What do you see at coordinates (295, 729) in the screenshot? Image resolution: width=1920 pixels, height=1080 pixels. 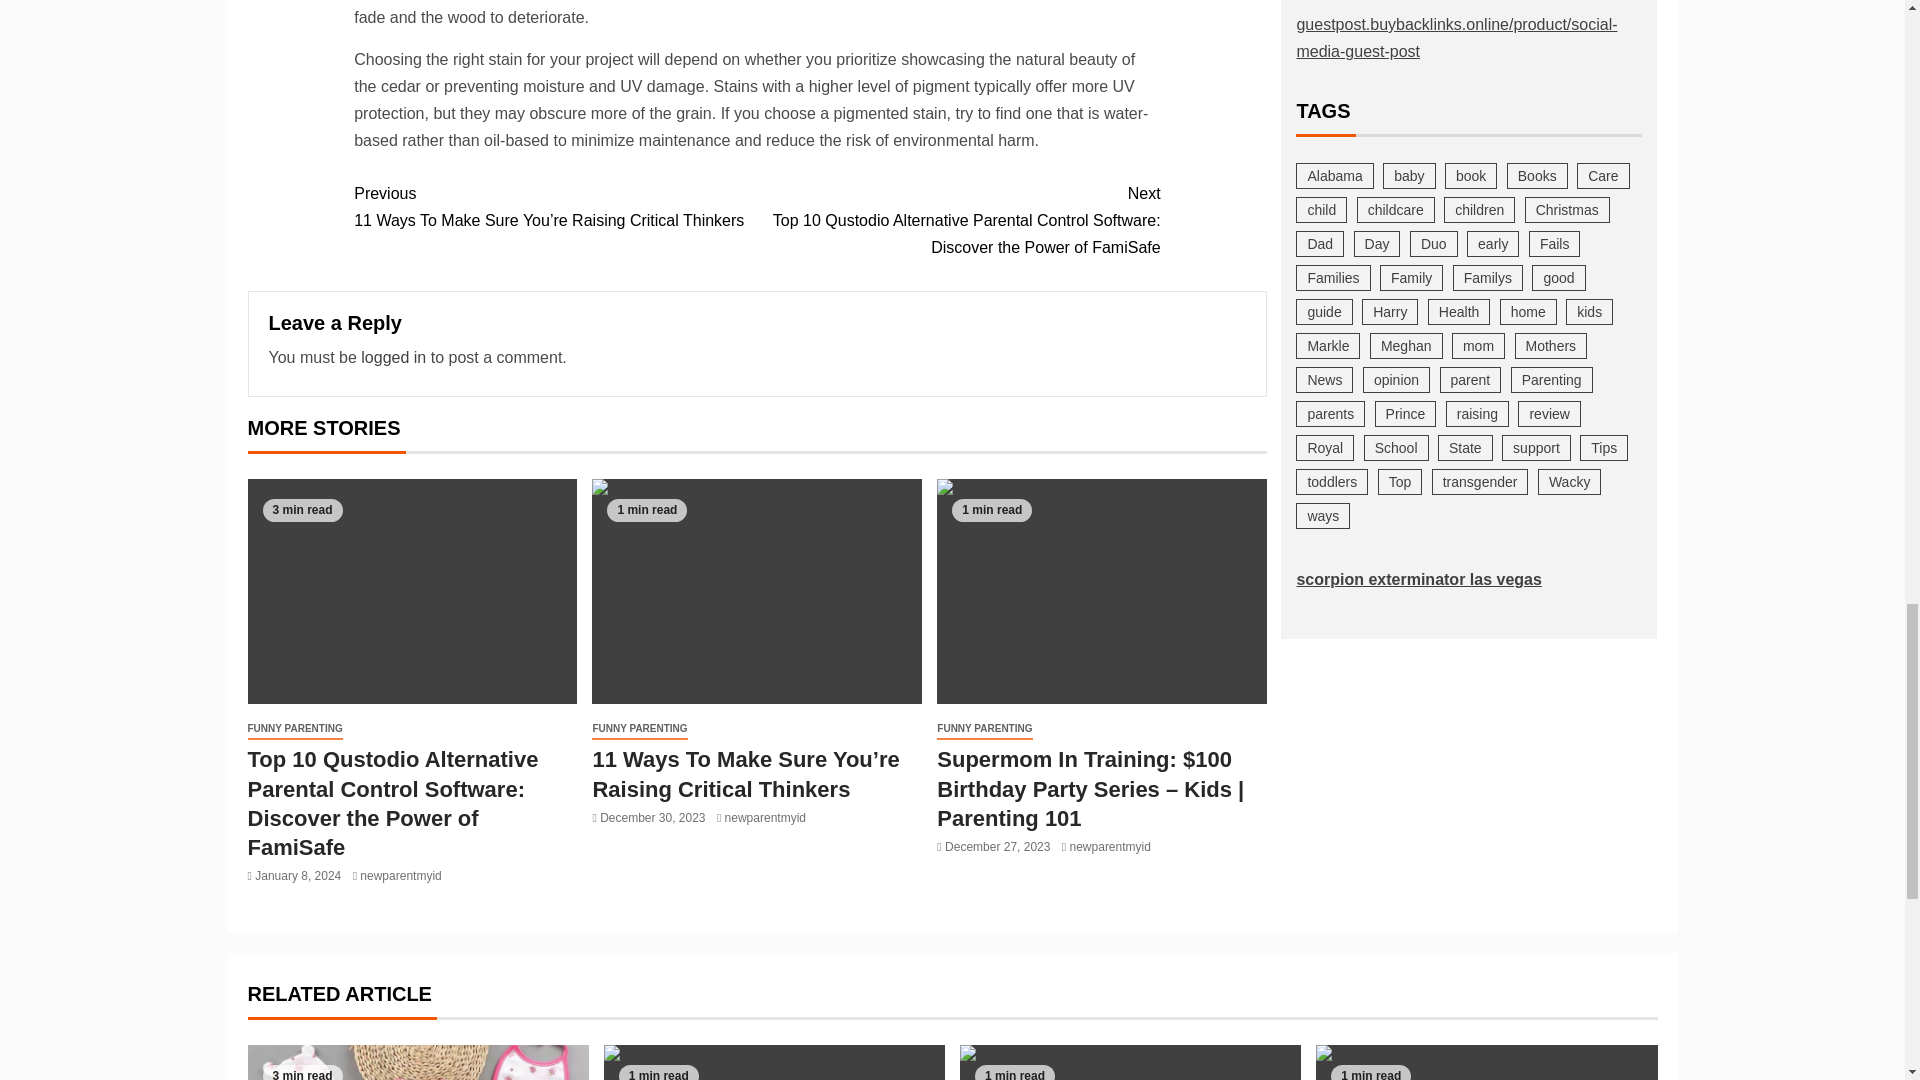 I see `FUNNY PARENTING` at bounding box center [295, 729].